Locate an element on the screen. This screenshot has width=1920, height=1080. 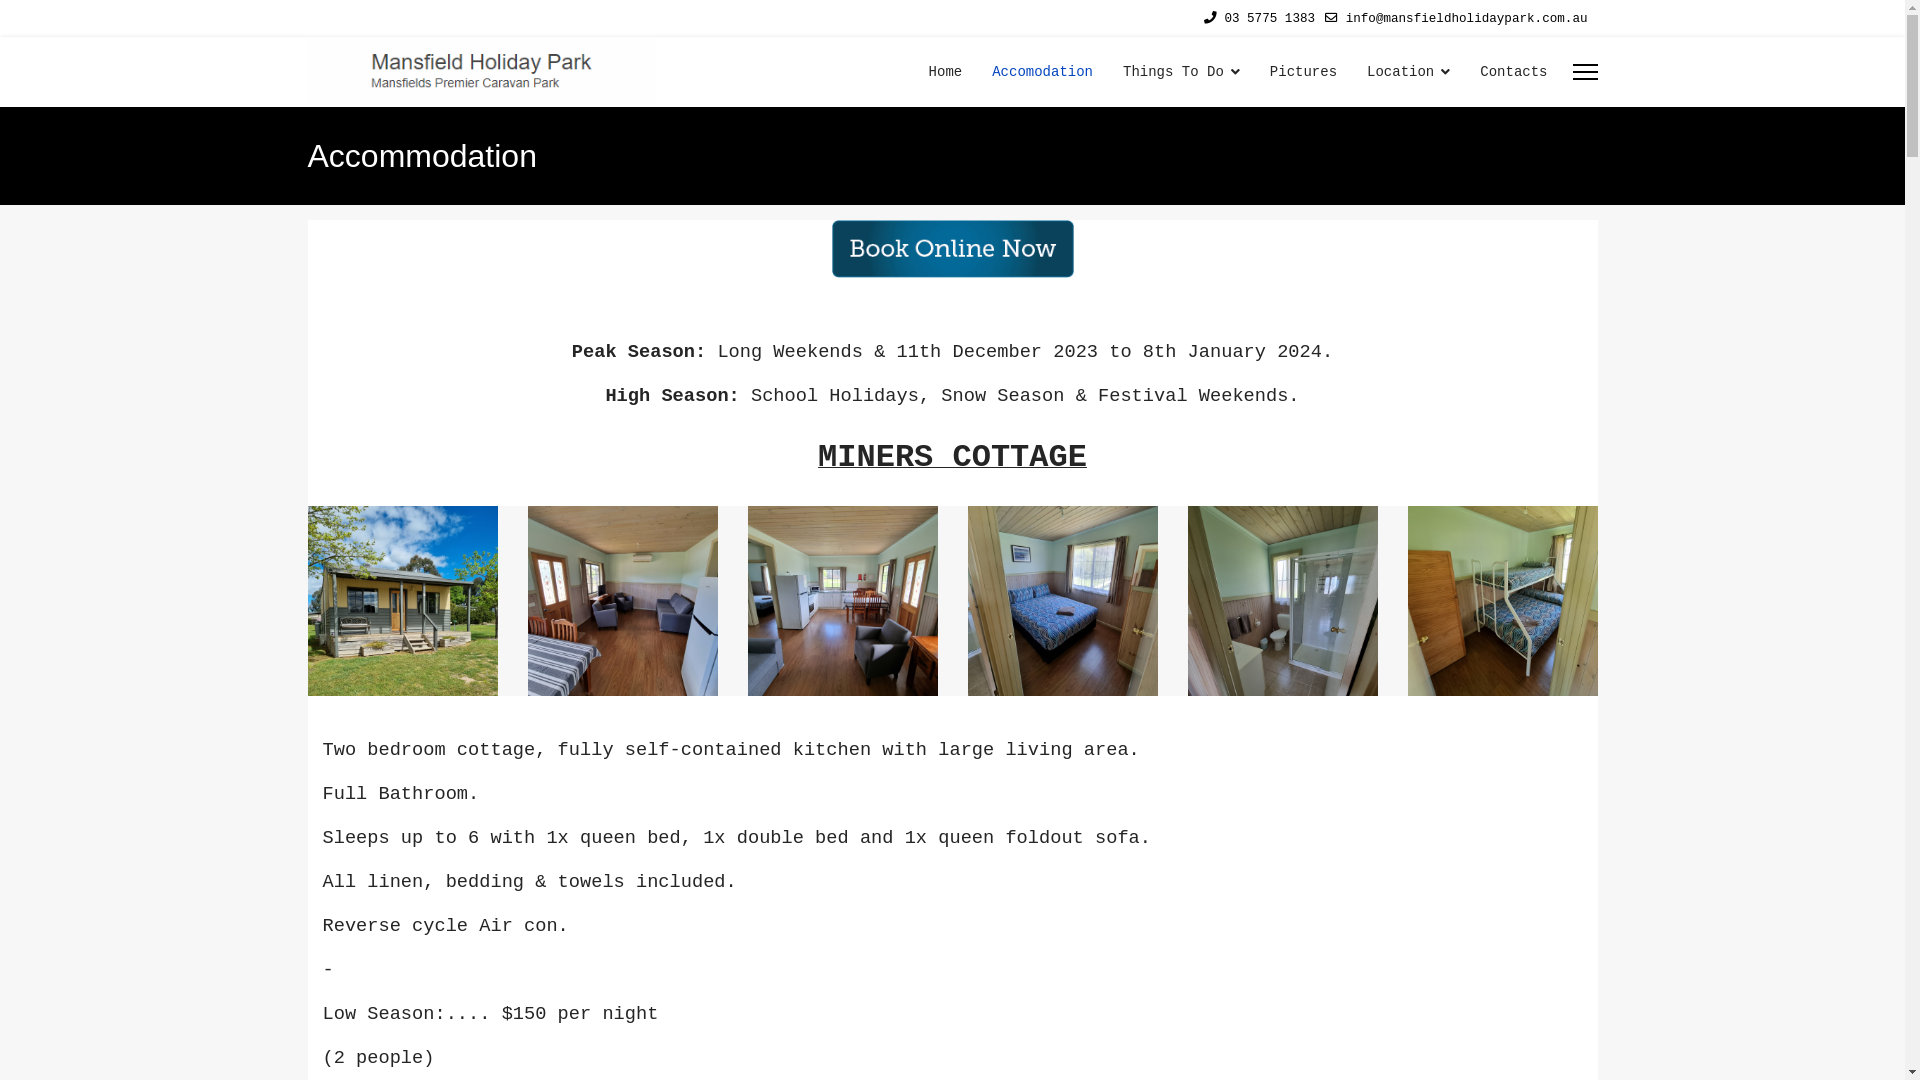
Home is located at coordinates (946, 72).